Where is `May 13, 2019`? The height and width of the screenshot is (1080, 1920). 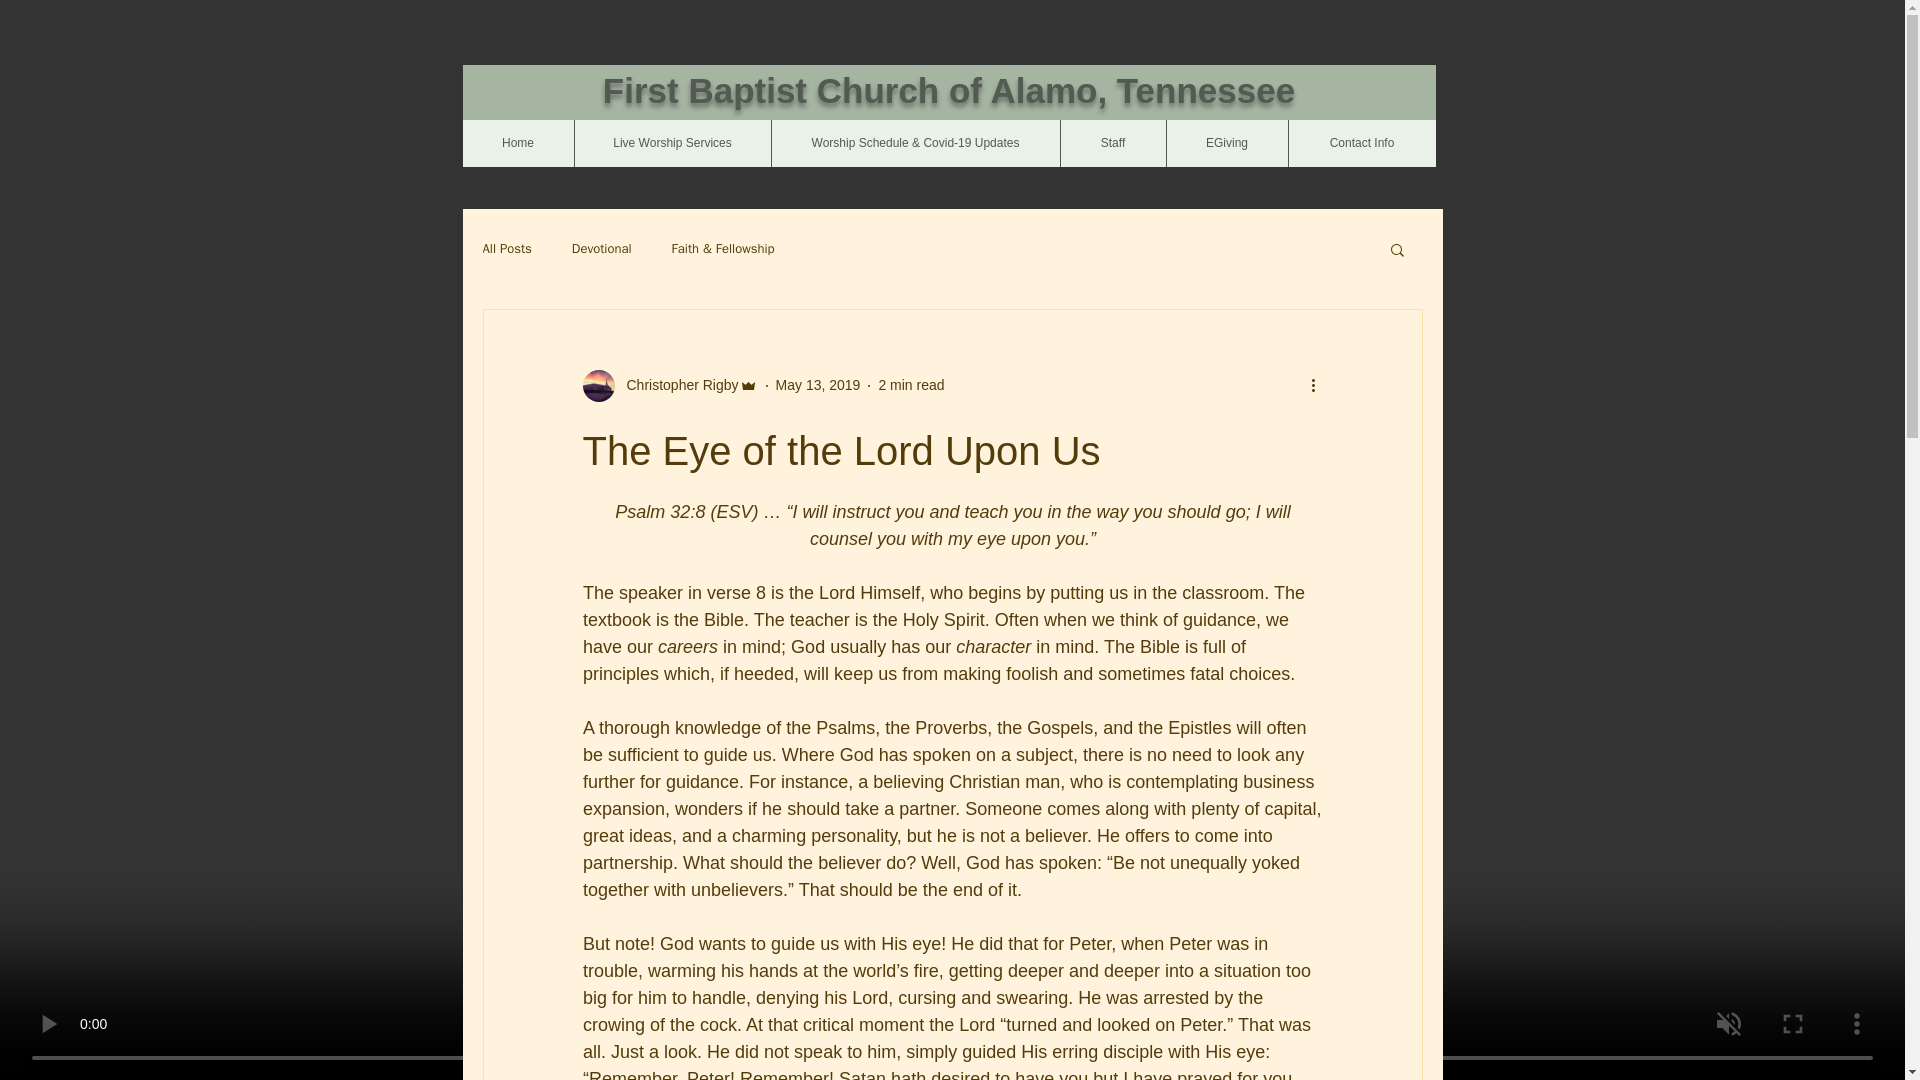 May 13, 2019 is located at coordinates (818, 384).